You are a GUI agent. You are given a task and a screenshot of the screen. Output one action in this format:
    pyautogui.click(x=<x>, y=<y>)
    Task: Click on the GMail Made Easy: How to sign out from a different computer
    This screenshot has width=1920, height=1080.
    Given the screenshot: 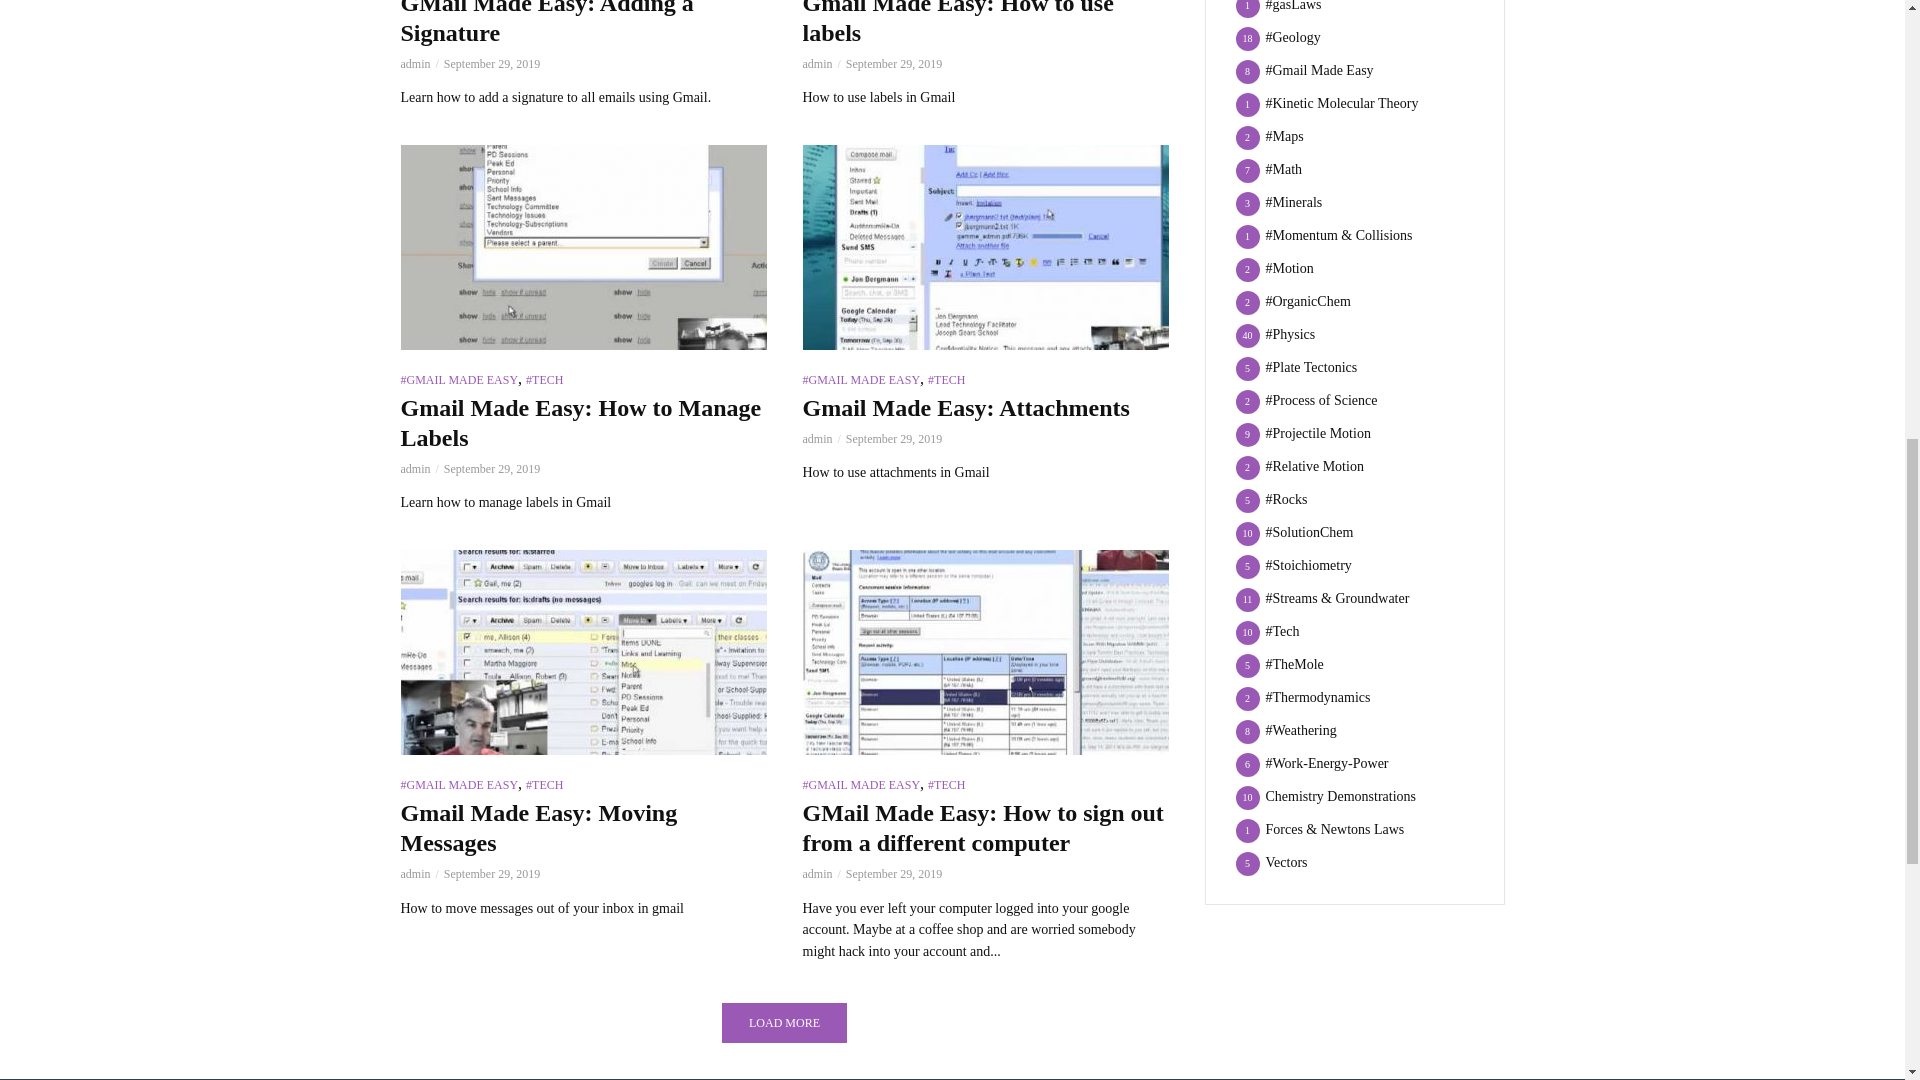 What is the action you would take?
    pyautogui.click(x=984, y=652)
    